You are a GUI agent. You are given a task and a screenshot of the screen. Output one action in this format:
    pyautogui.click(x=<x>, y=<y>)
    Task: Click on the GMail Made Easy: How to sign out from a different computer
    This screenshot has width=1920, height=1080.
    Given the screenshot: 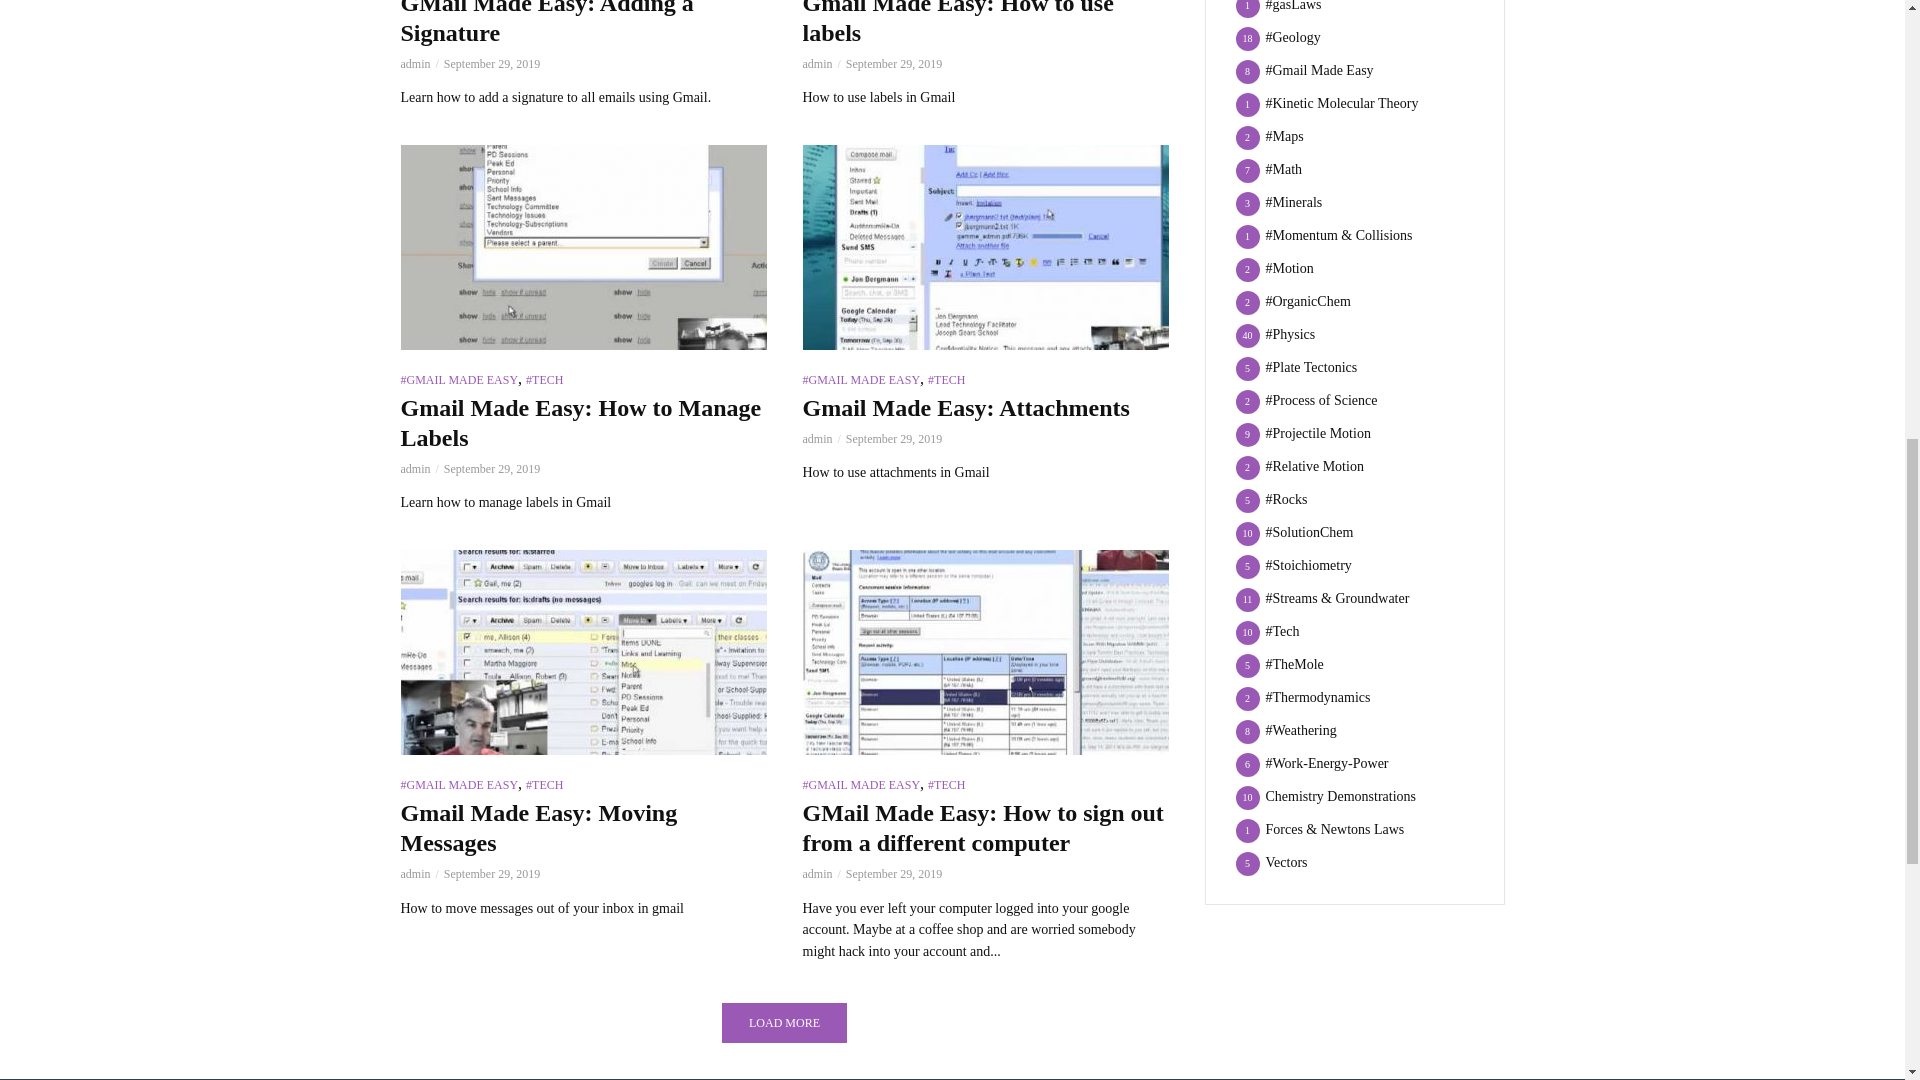 What is the action you would take?
    pyautogui.click(x=984, y=652)
    